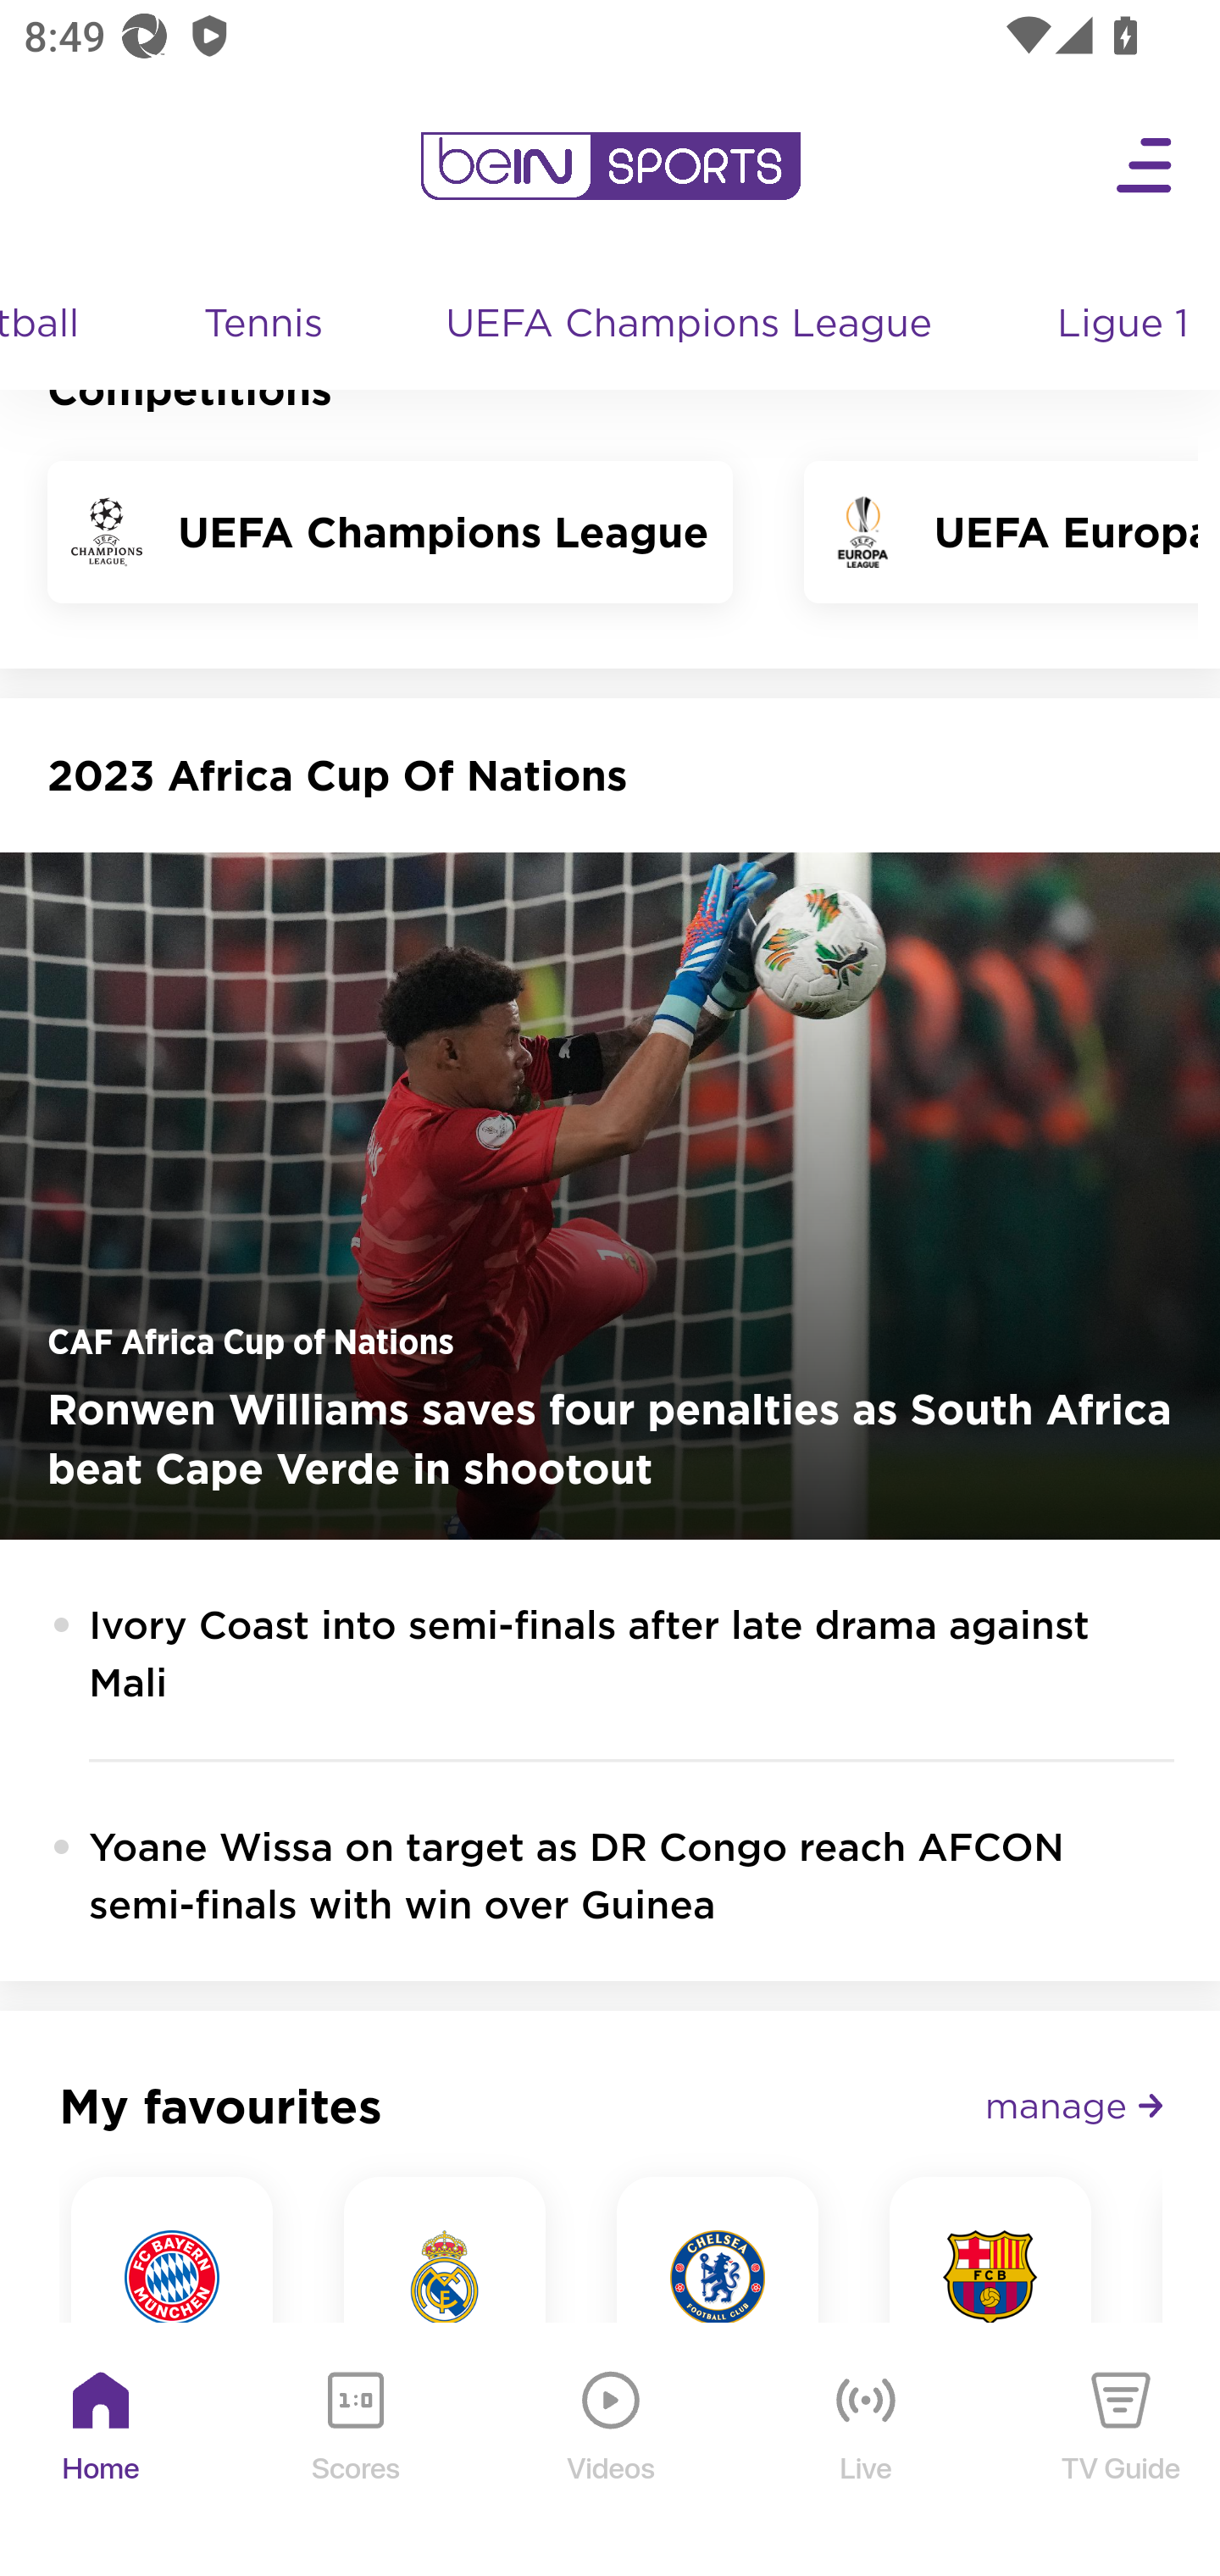 This screenshot has height=2576, width=1220. Describe the element at coordinates (265, 327) in the screenshot. I see `Tennis` at that location.